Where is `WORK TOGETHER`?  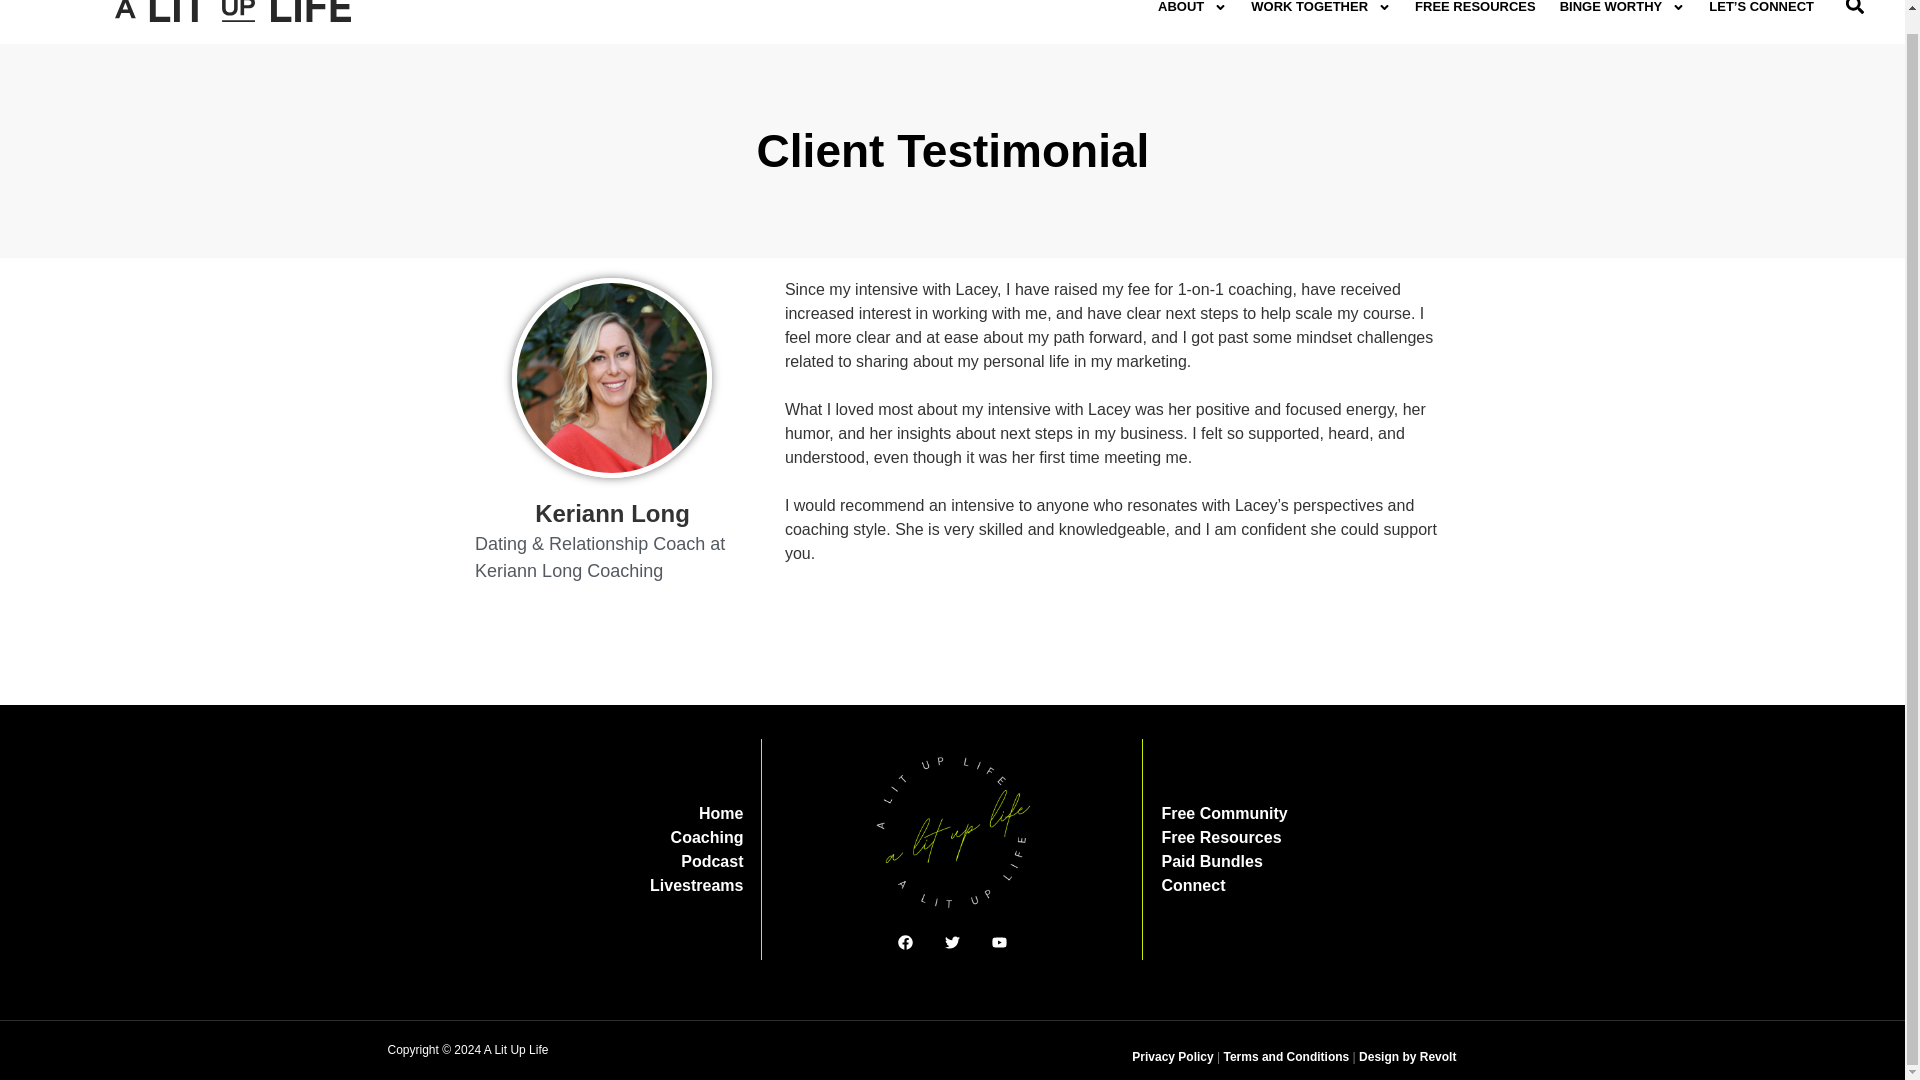 WORK TOGETHER is located at coordinates (1320, 14).